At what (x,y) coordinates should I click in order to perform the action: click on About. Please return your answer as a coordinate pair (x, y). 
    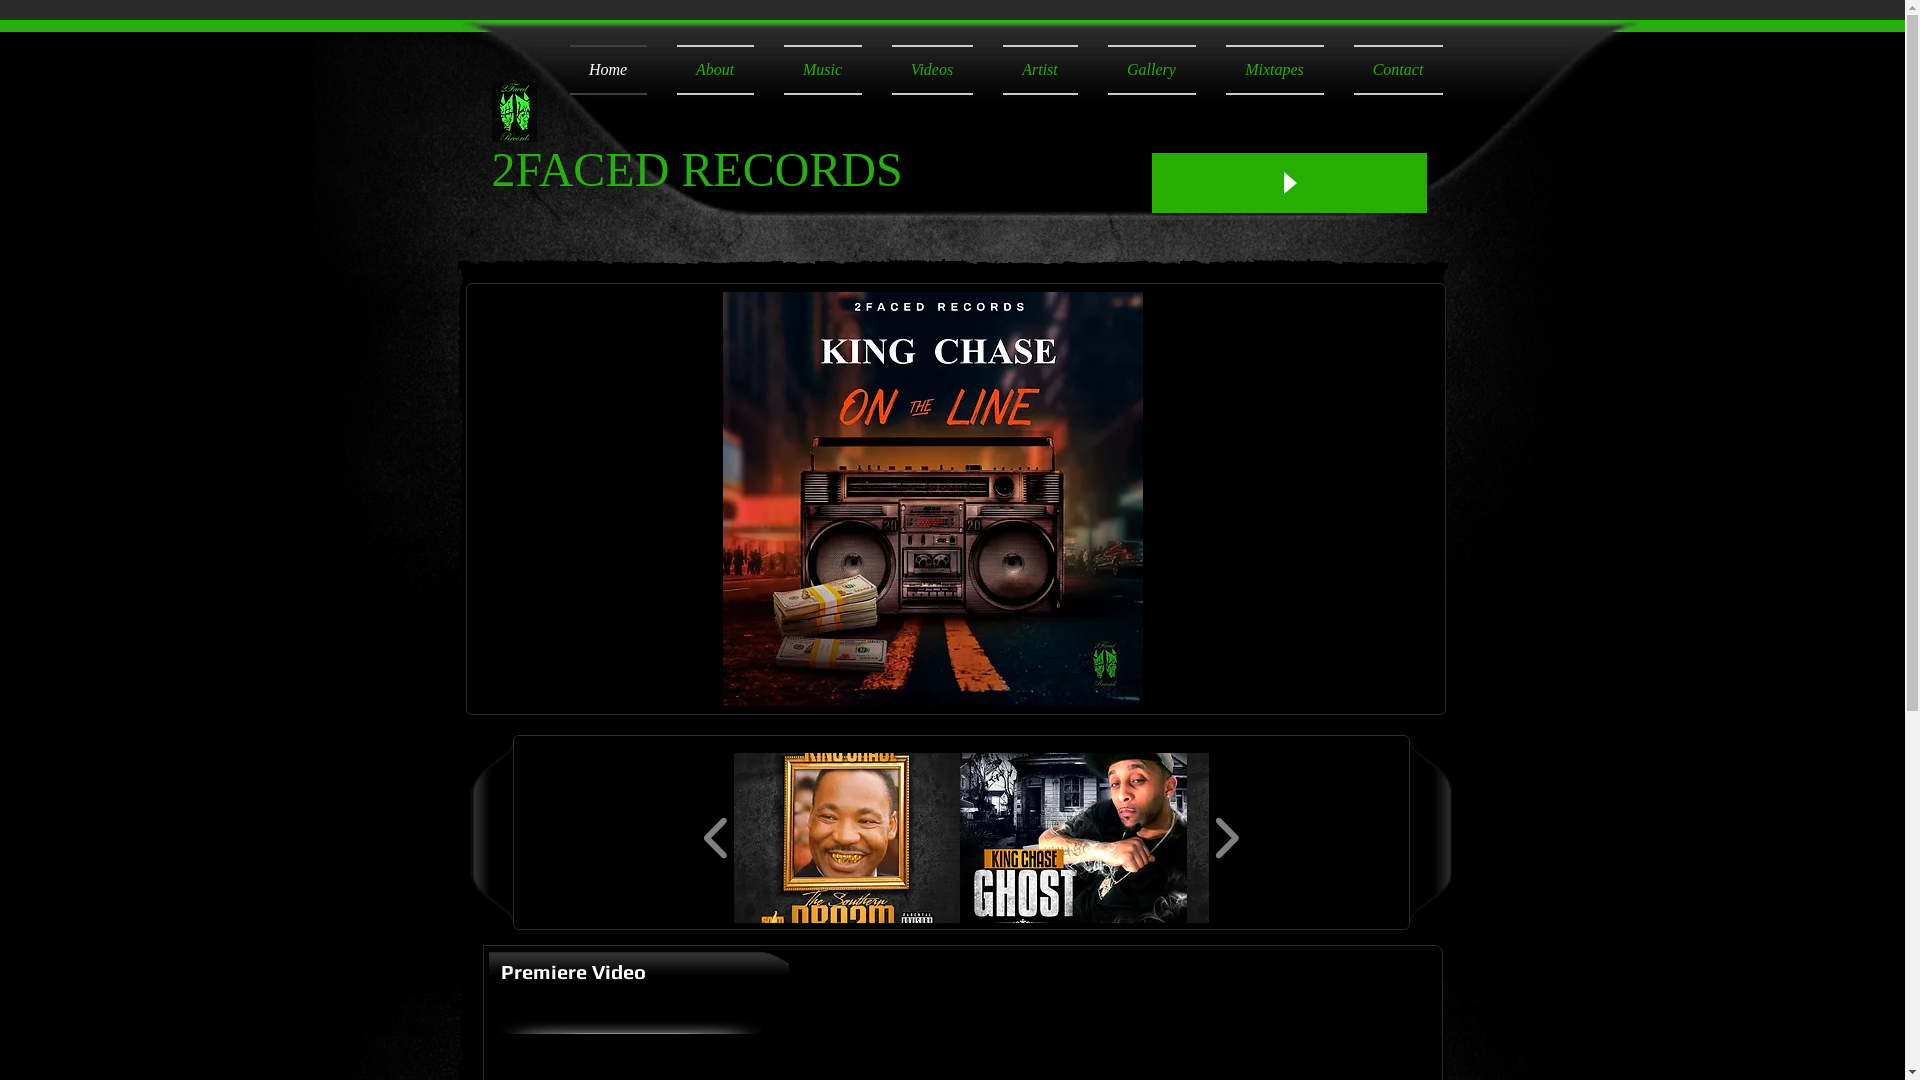
    Looking at the image, I should click on (716, 70).